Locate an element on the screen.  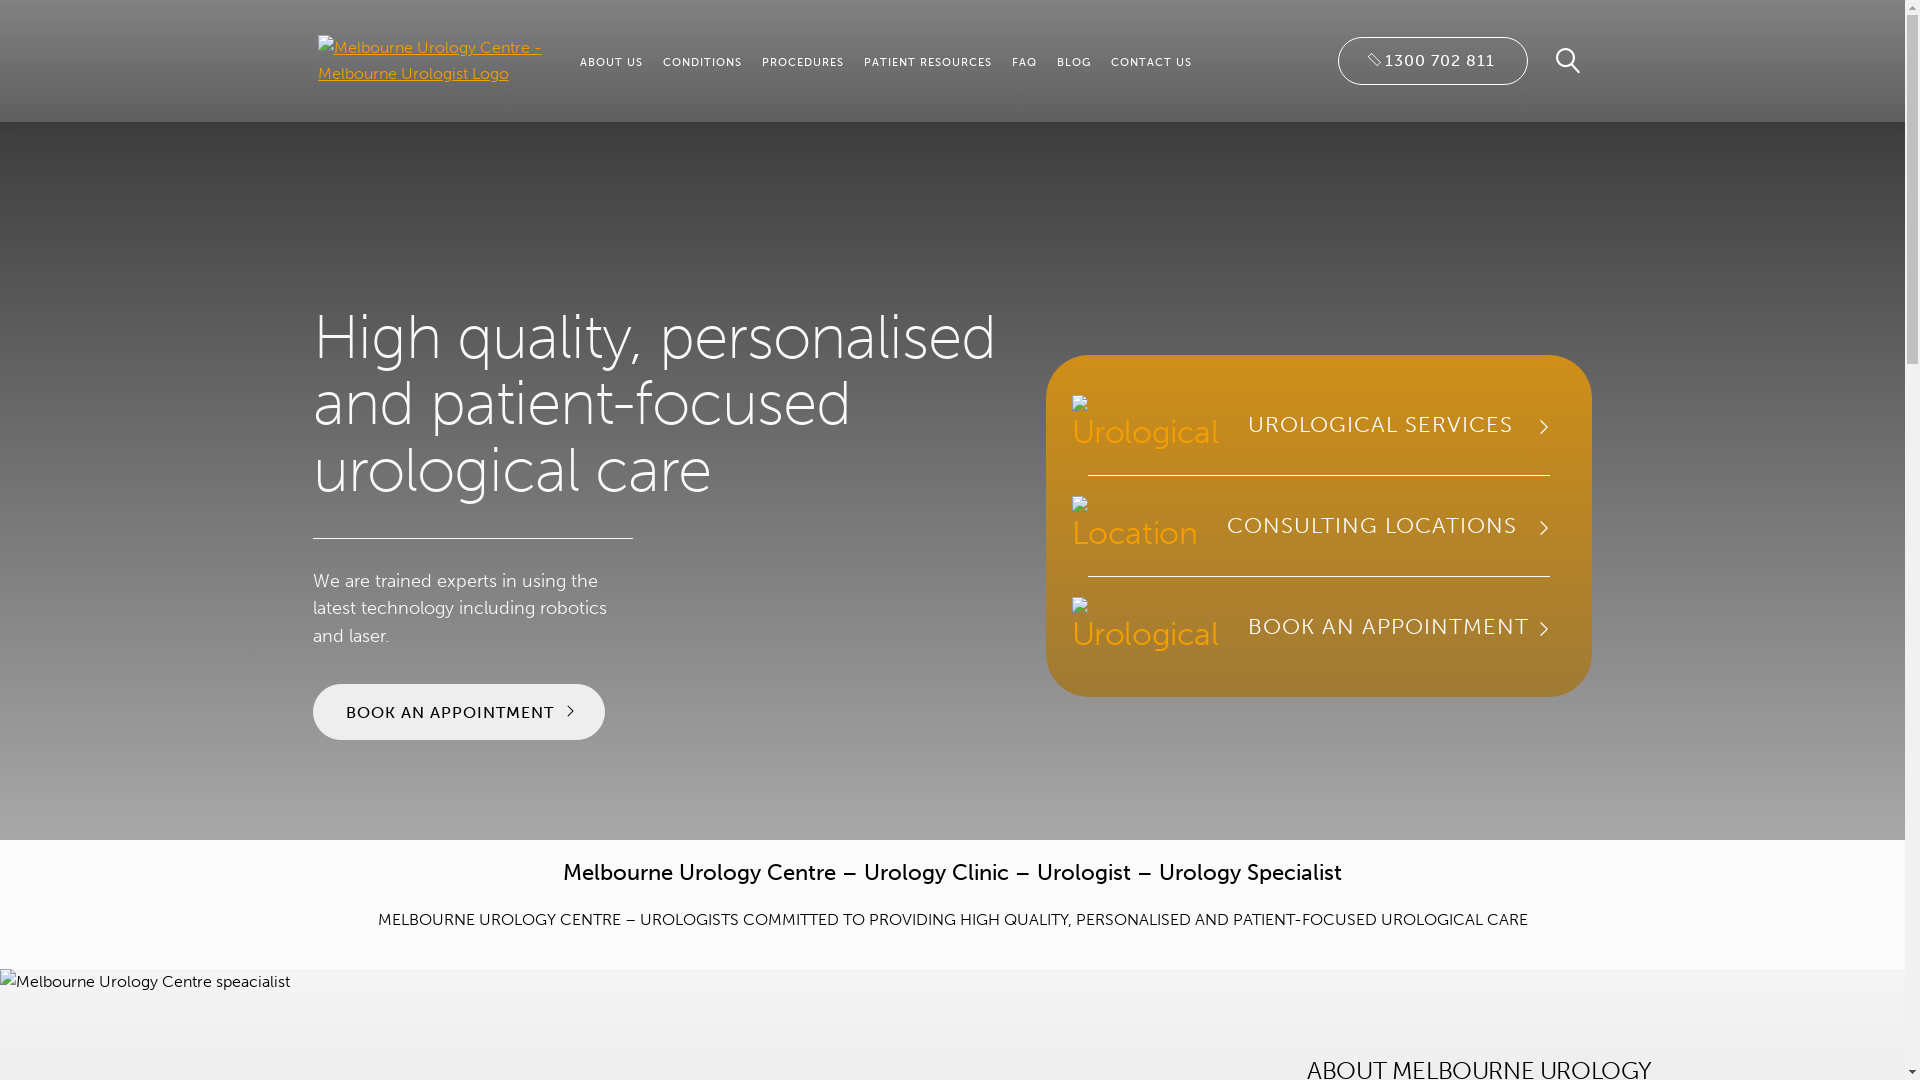
BLOG is located at coordinates (1073, 62).